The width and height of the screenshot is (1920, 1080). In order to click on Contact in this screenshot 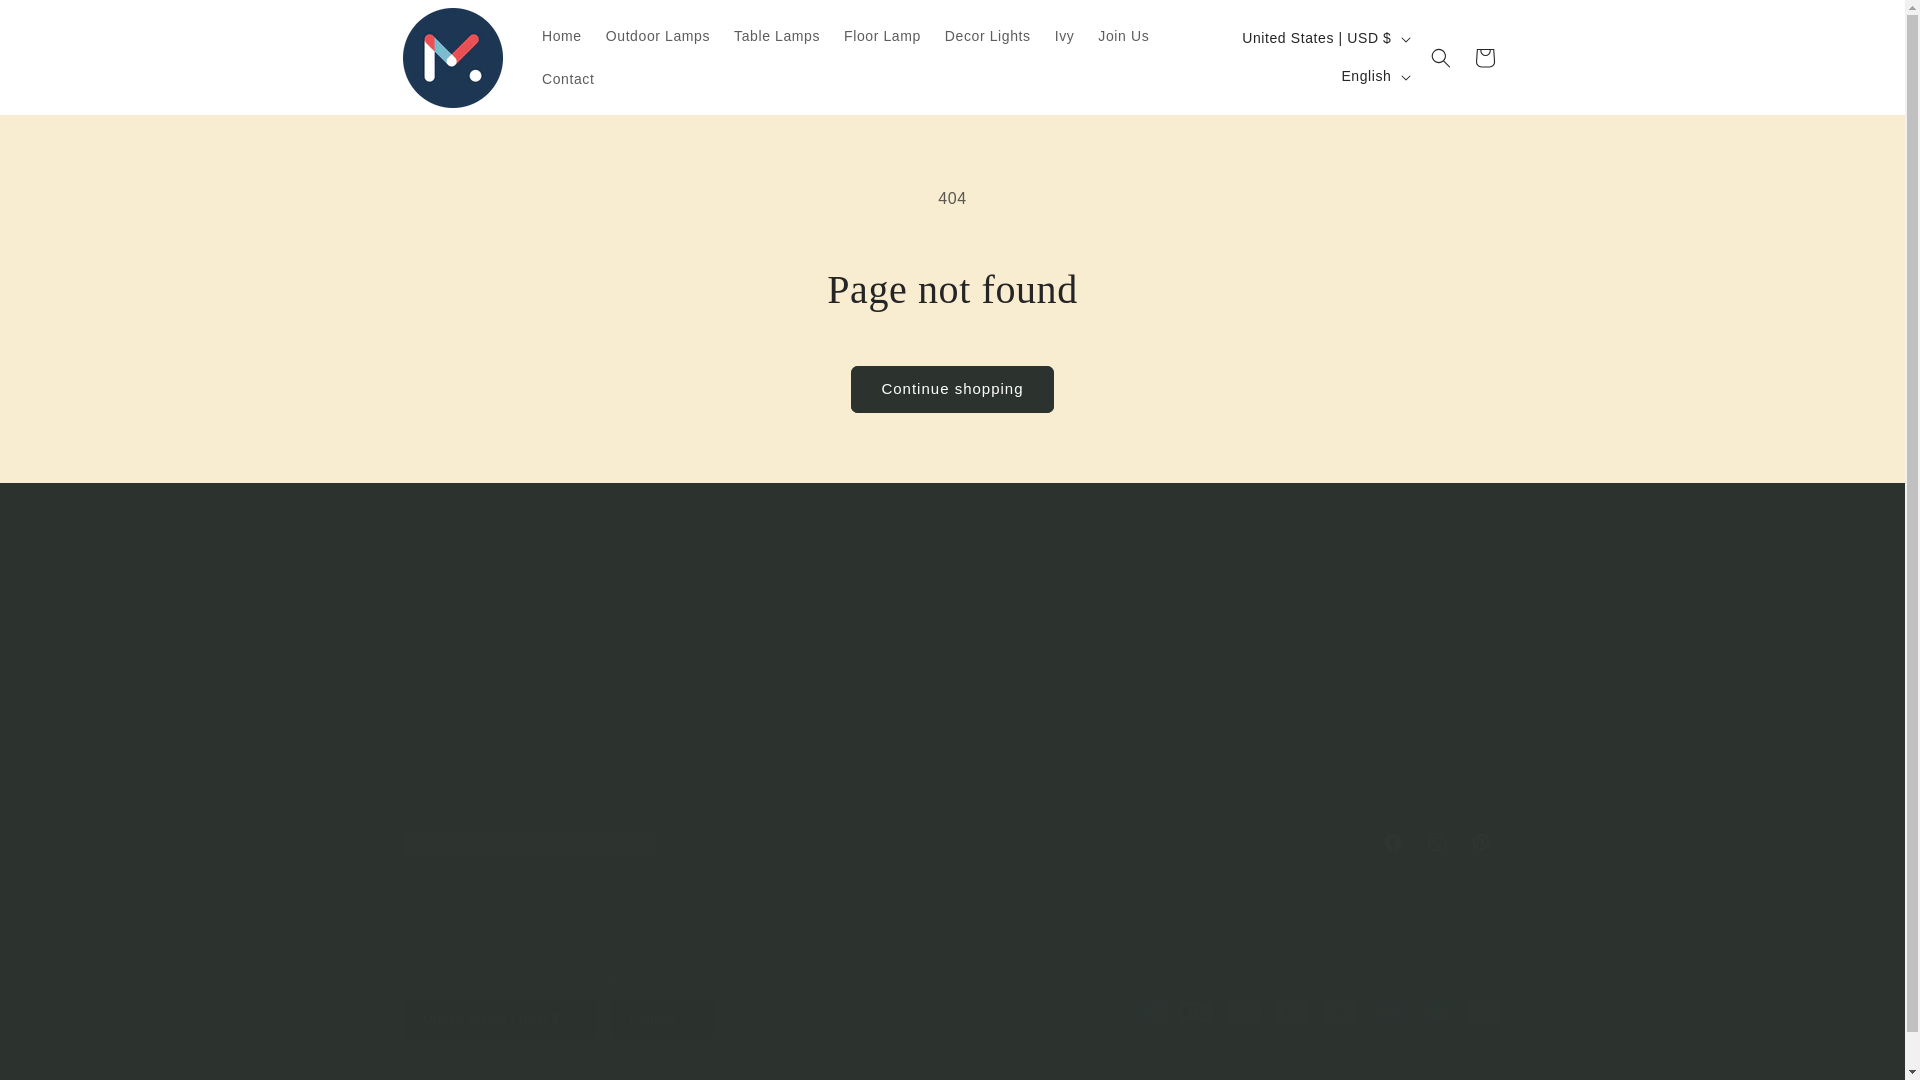, I will do `click(1008, 615)`.